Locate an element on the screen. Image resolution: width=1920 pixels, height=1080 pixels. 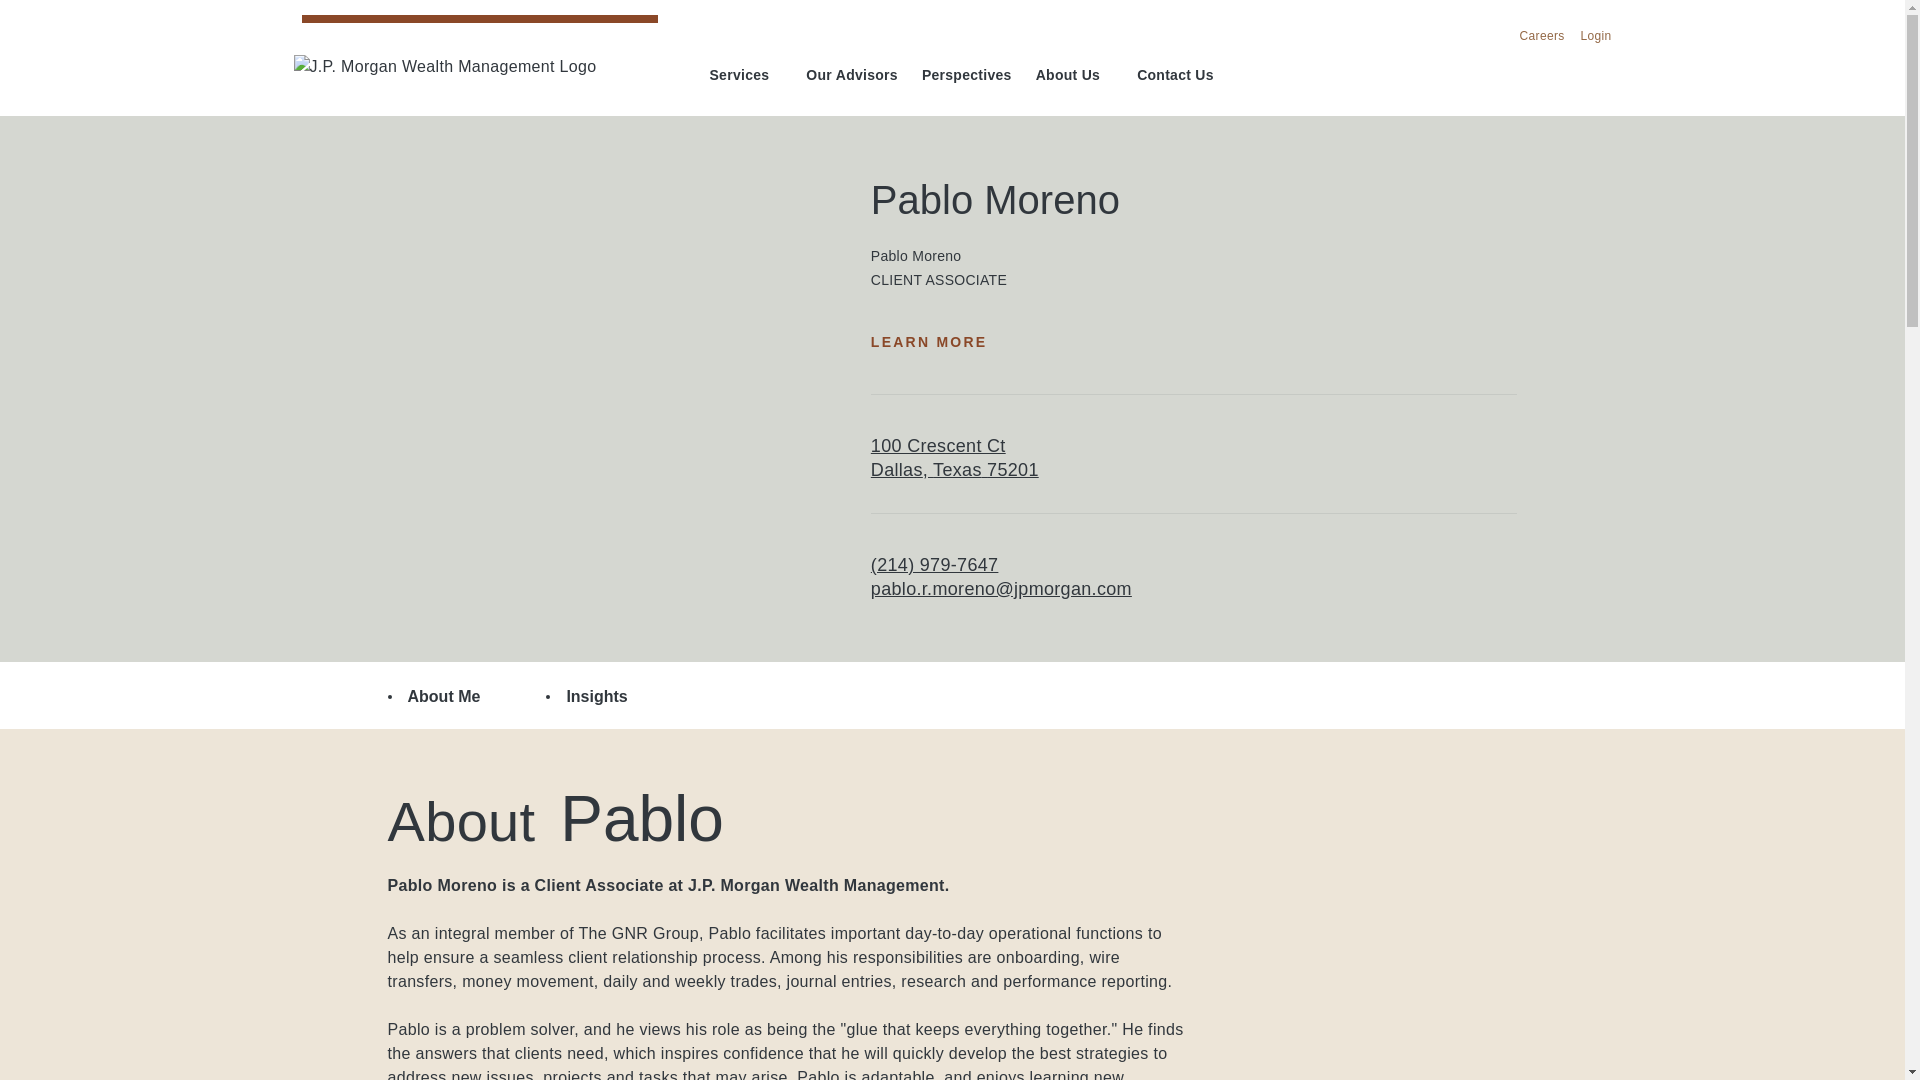
Login is located at coordinates (1596, 37).